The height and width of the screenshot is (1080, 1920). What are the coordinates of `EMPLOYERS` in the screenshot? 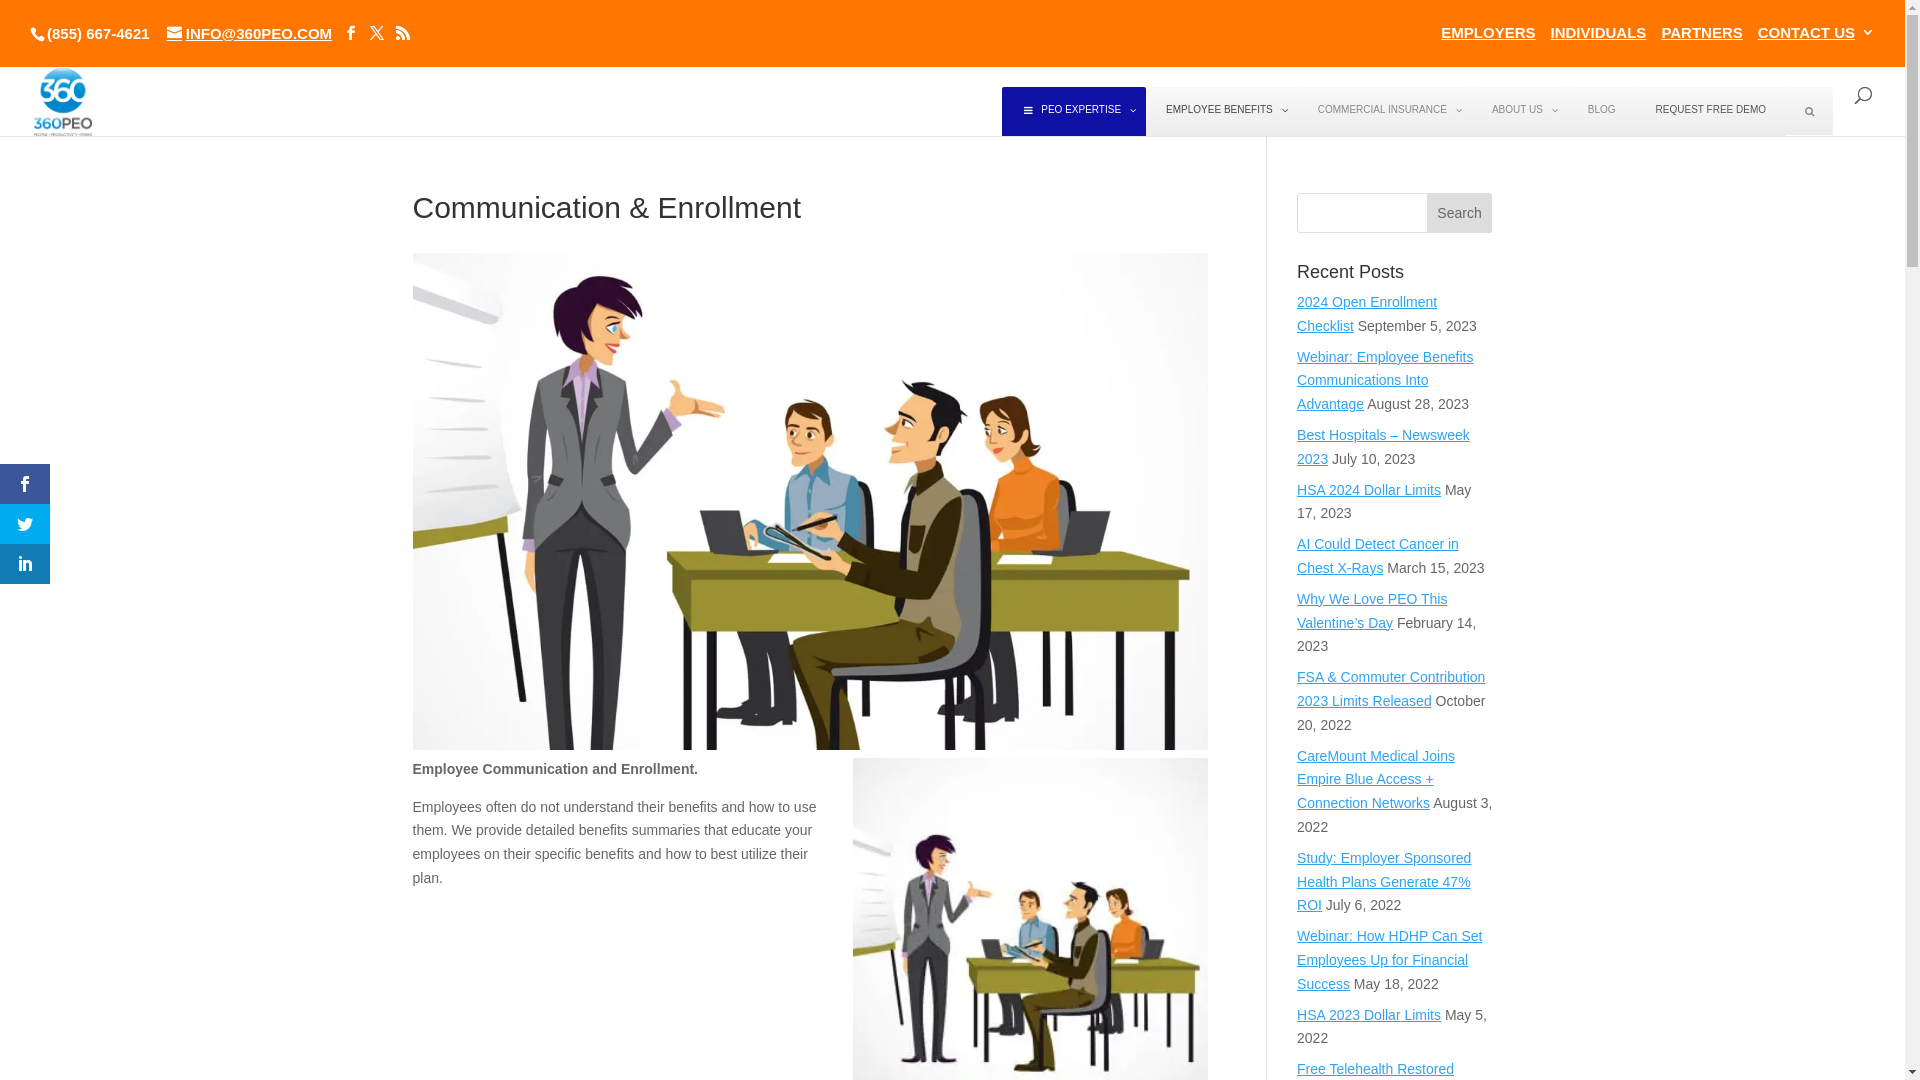 It's located at (1488, 38).